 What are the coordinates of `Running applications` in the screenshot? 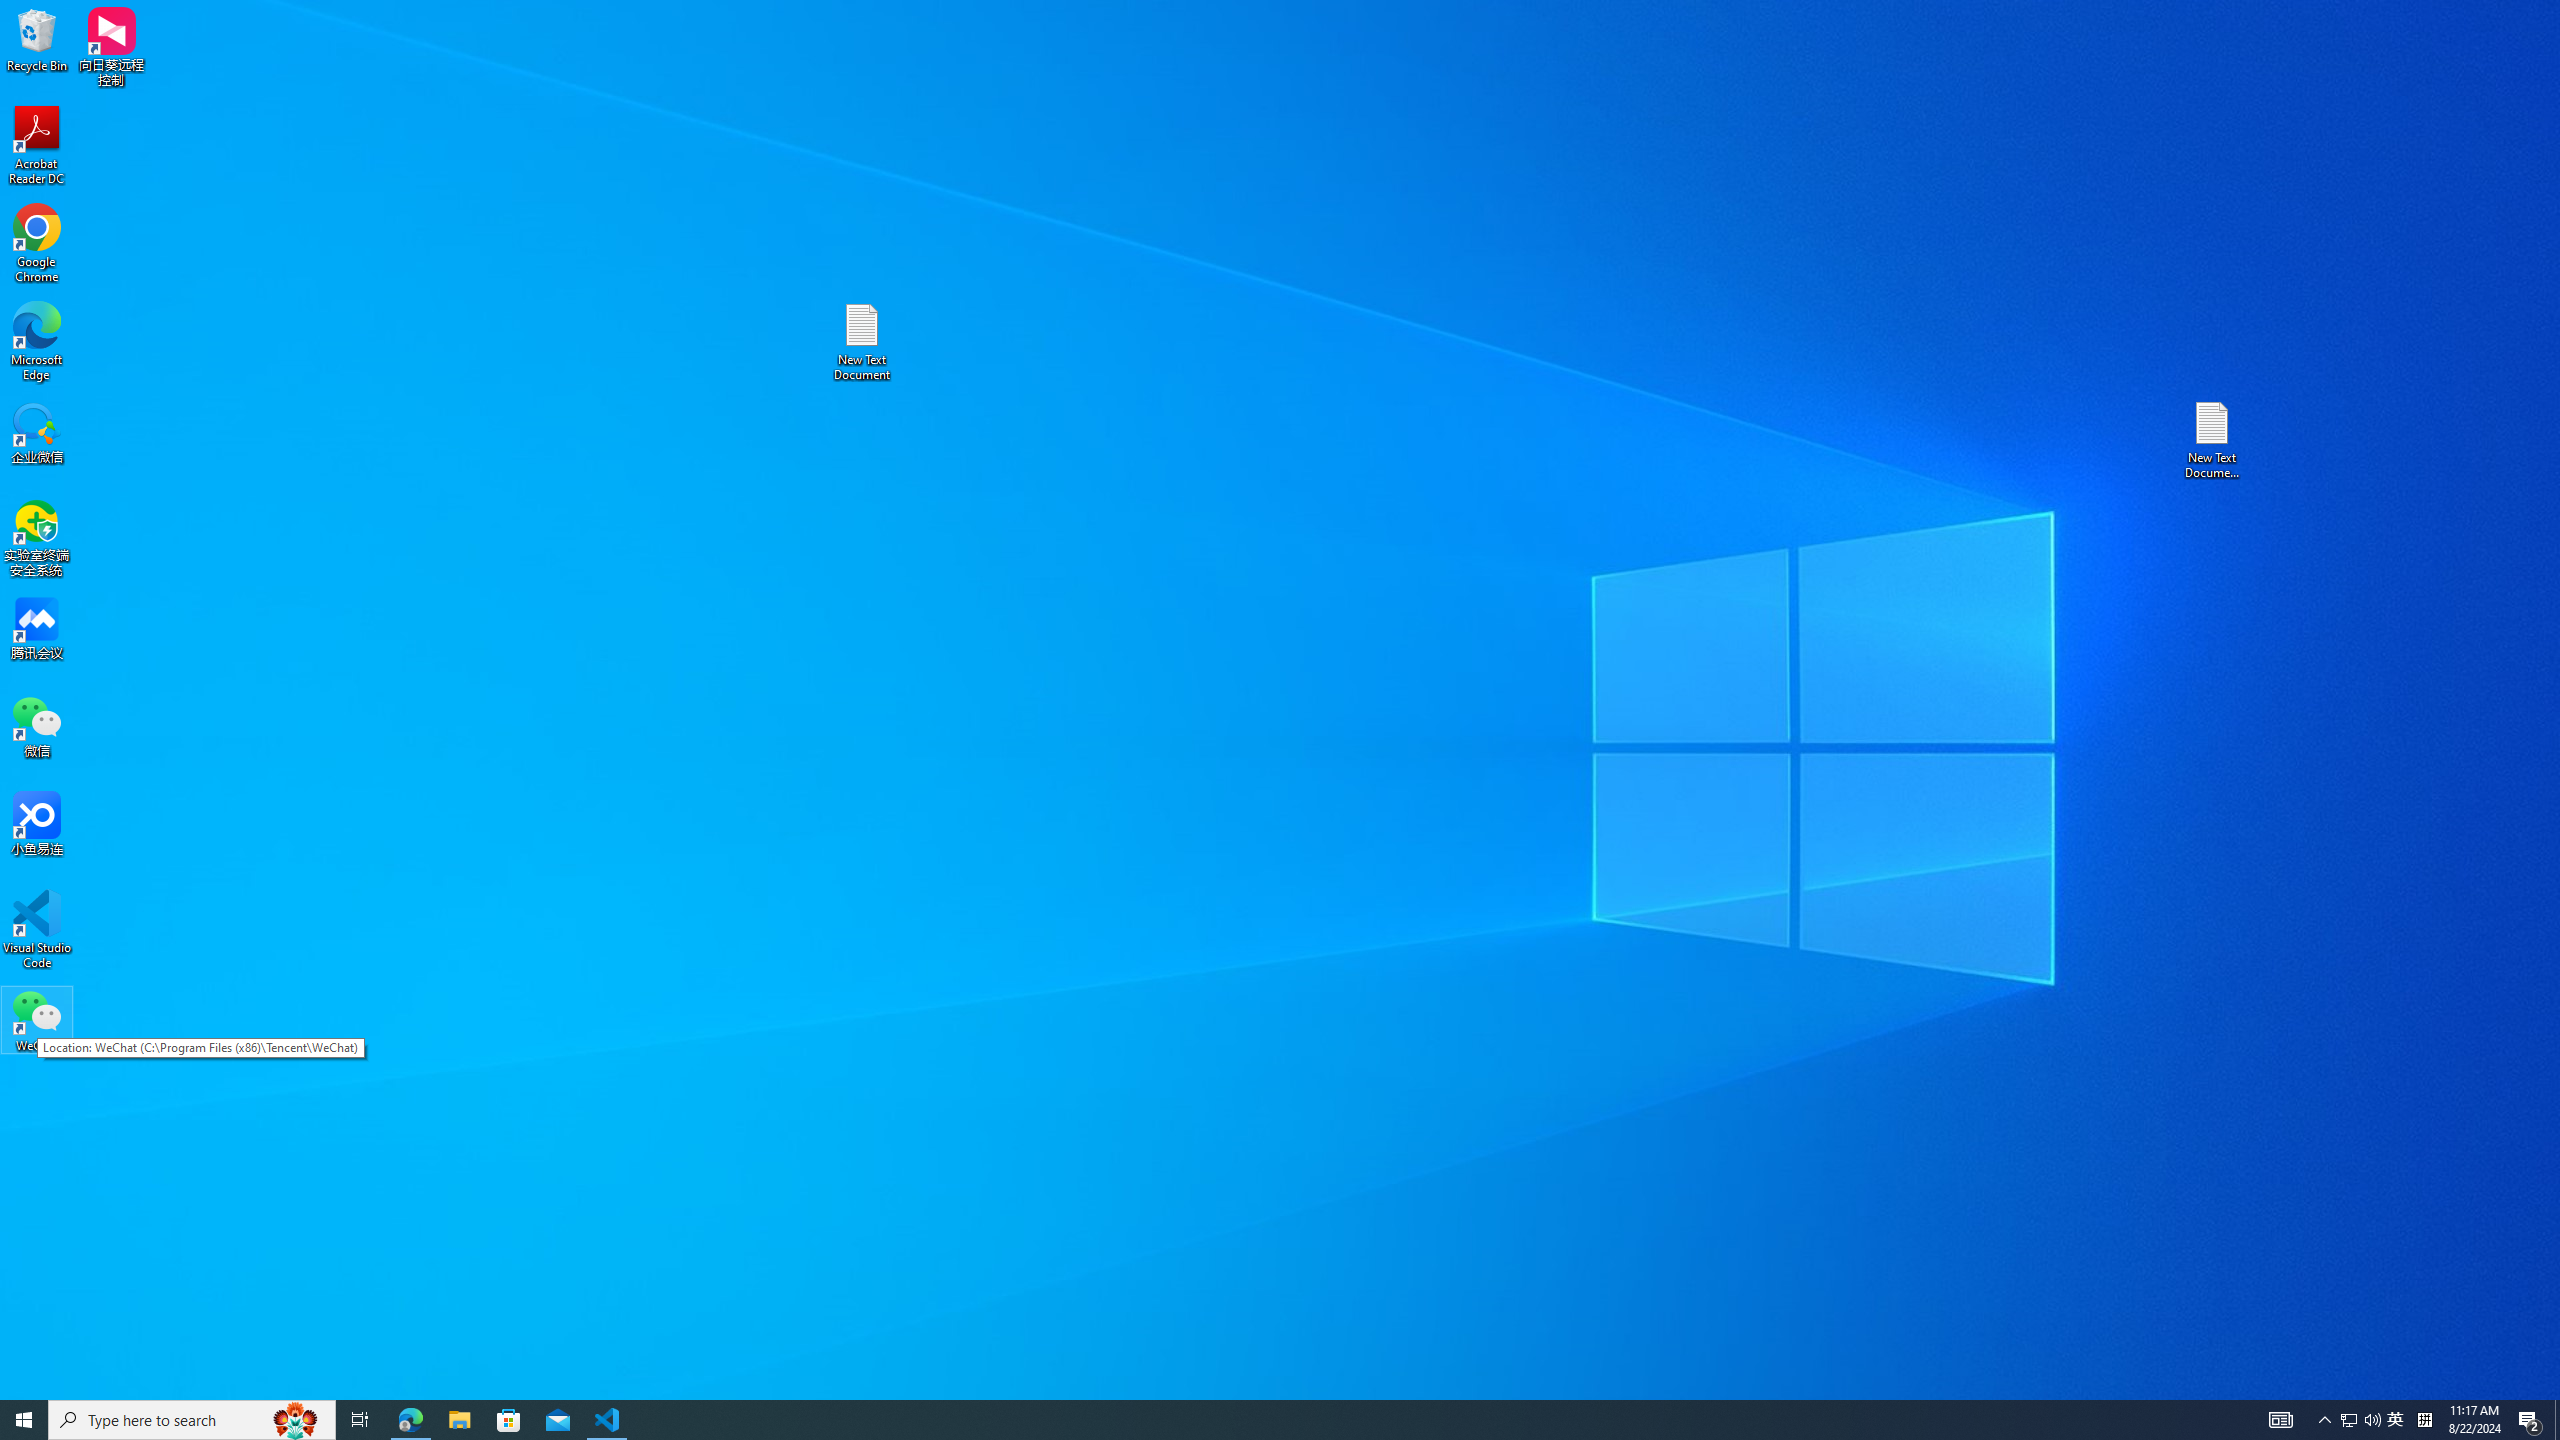 It's located at (1244, 1420).